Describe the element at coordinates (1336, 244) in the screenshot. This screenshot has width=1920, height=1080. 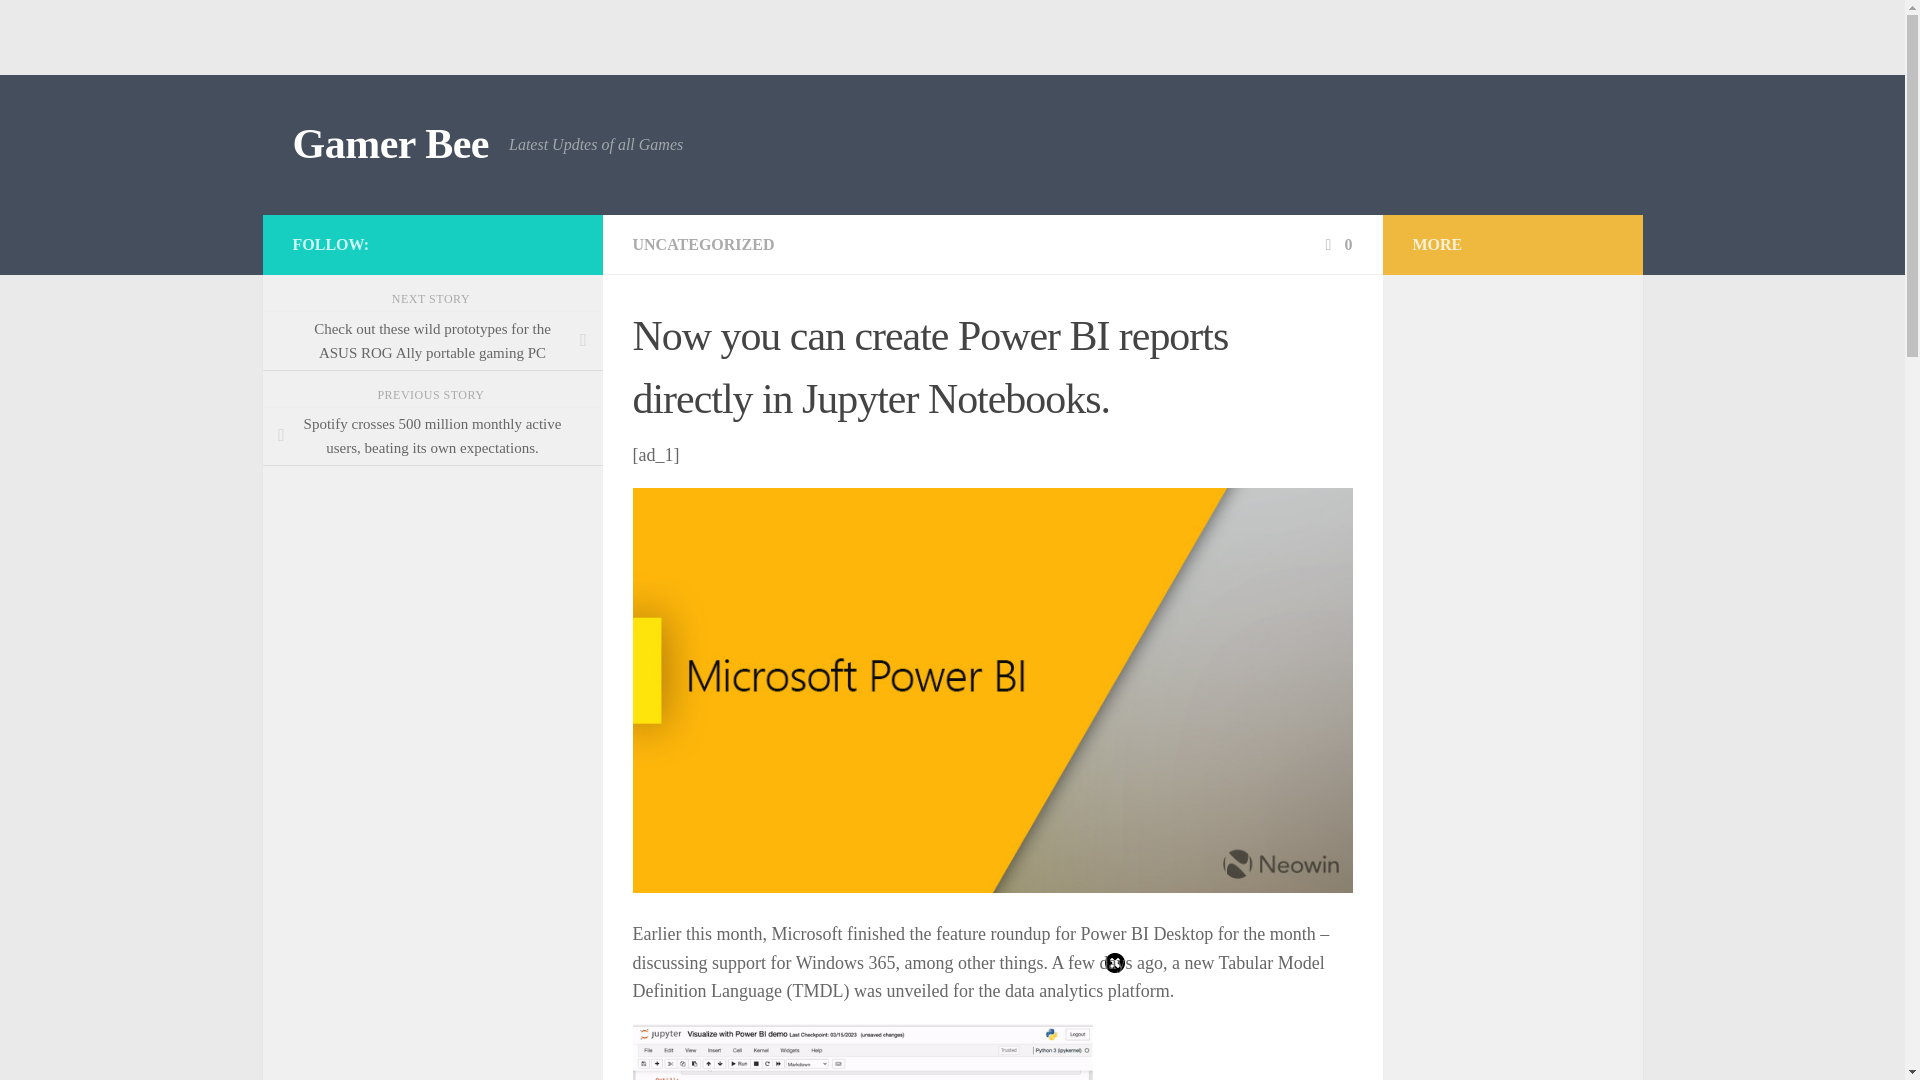
I see `0` at that location.